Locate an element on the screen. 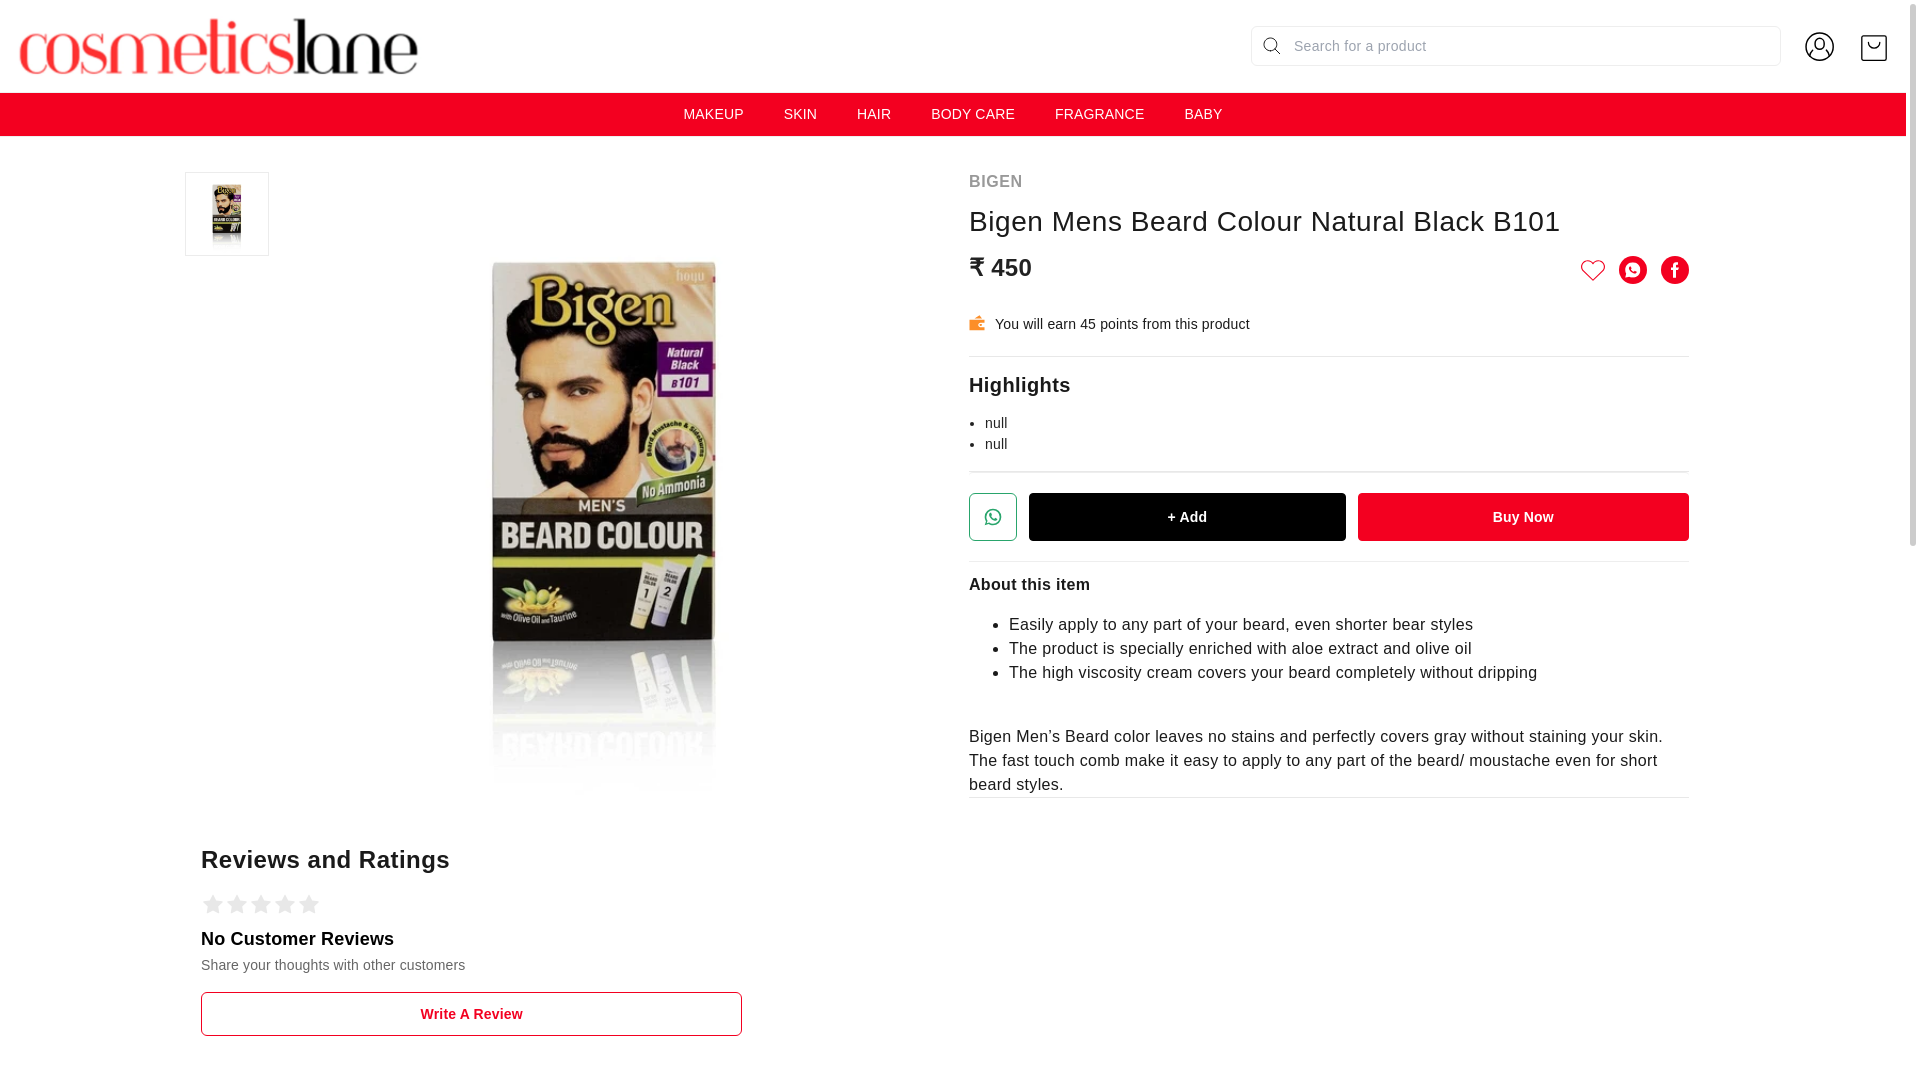 This screenshot has width=1920, height=1080. HAIR is located at coordinates (873, 114).